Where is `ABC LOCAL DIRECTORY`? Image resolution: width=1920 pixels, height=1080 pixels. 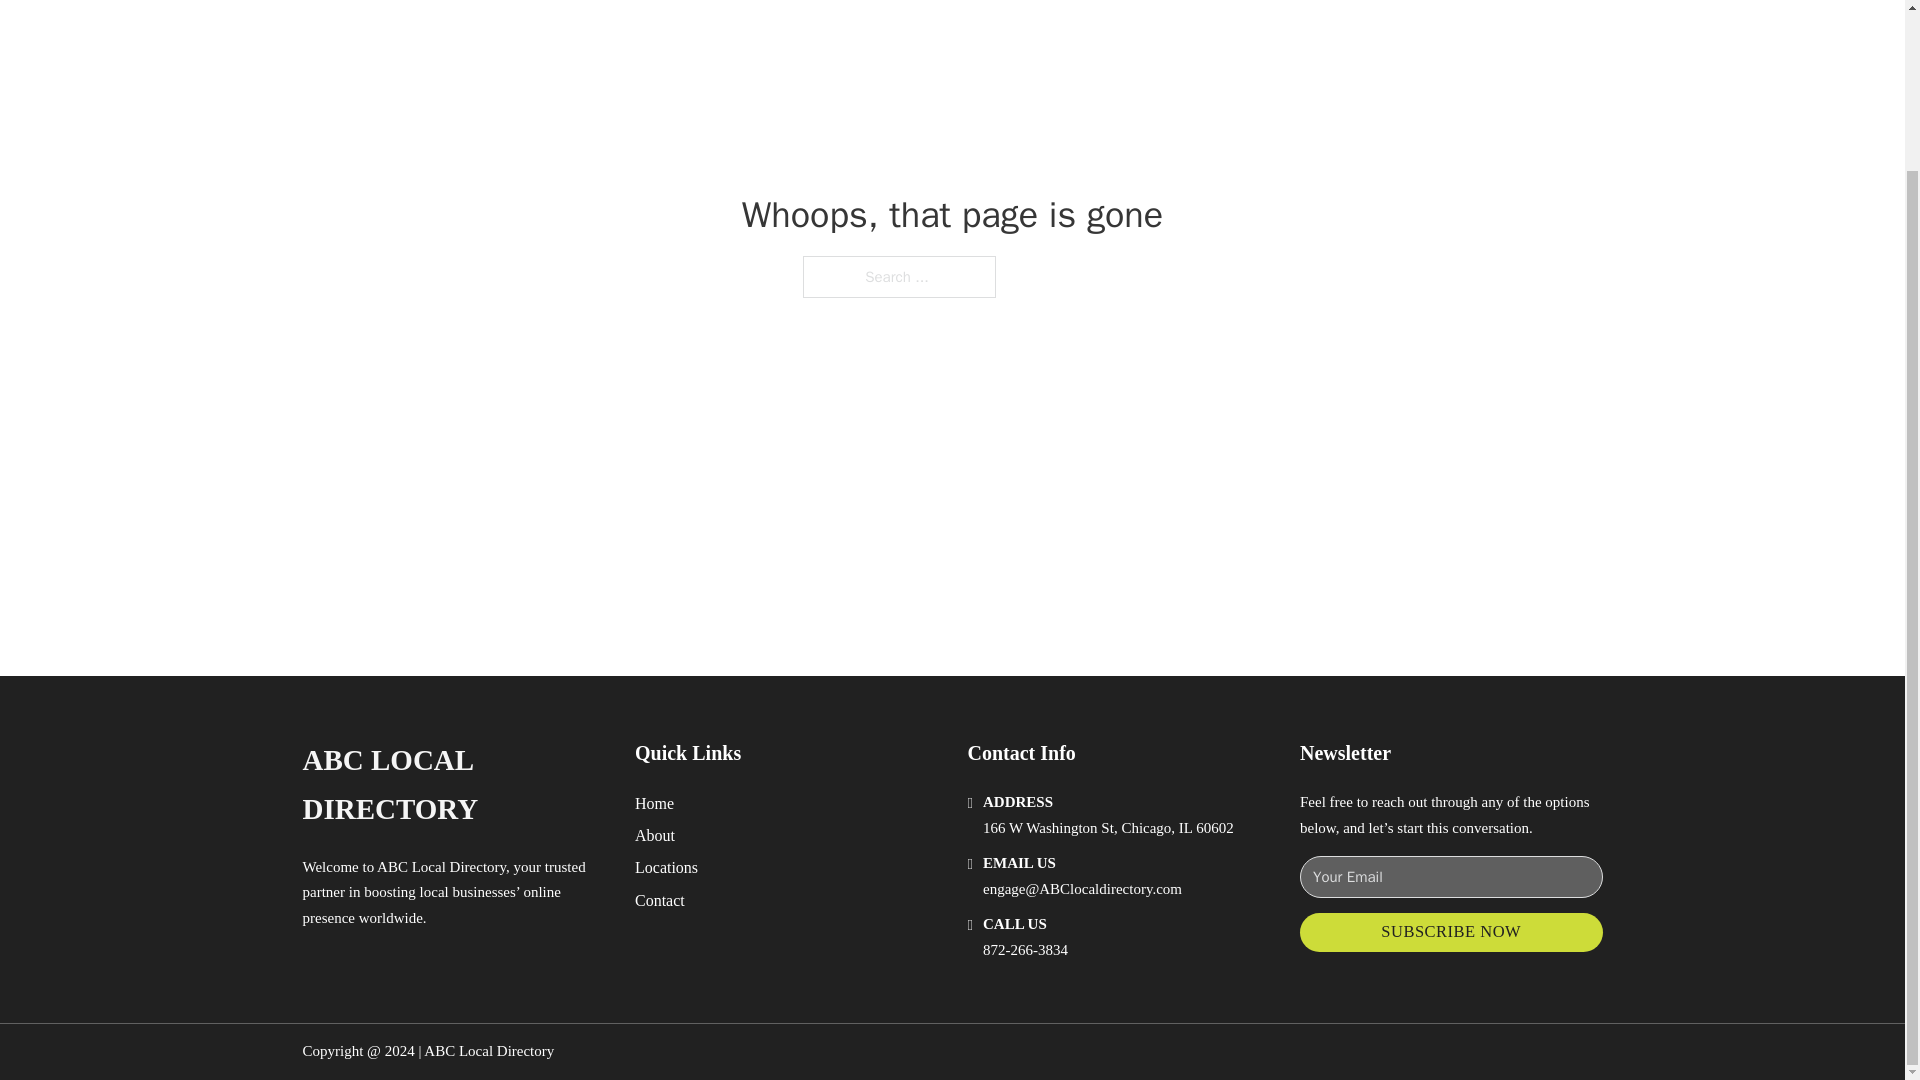
ABC LOCAL DIRECTORY is located at coordinates (452, 784).